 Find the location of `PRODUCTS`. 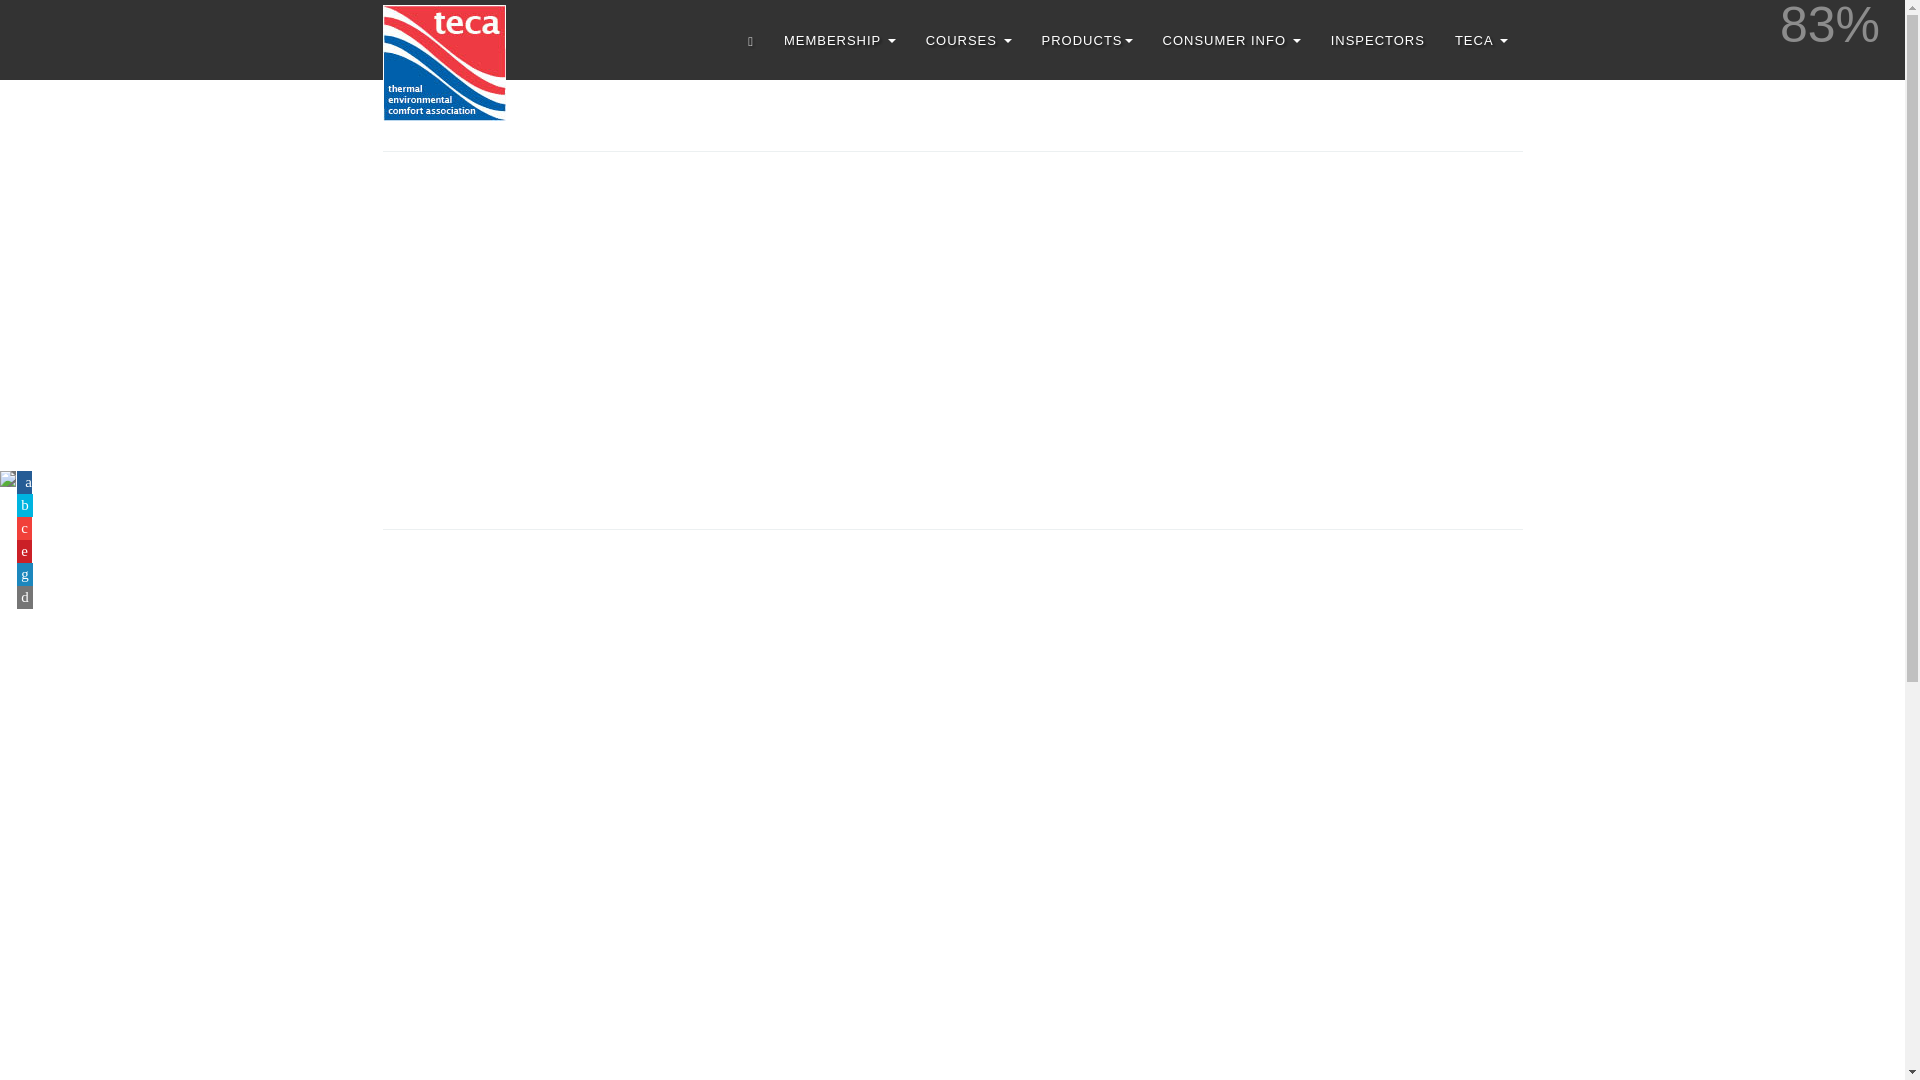

PRODUCTS is located at coordinates (1088, 40).